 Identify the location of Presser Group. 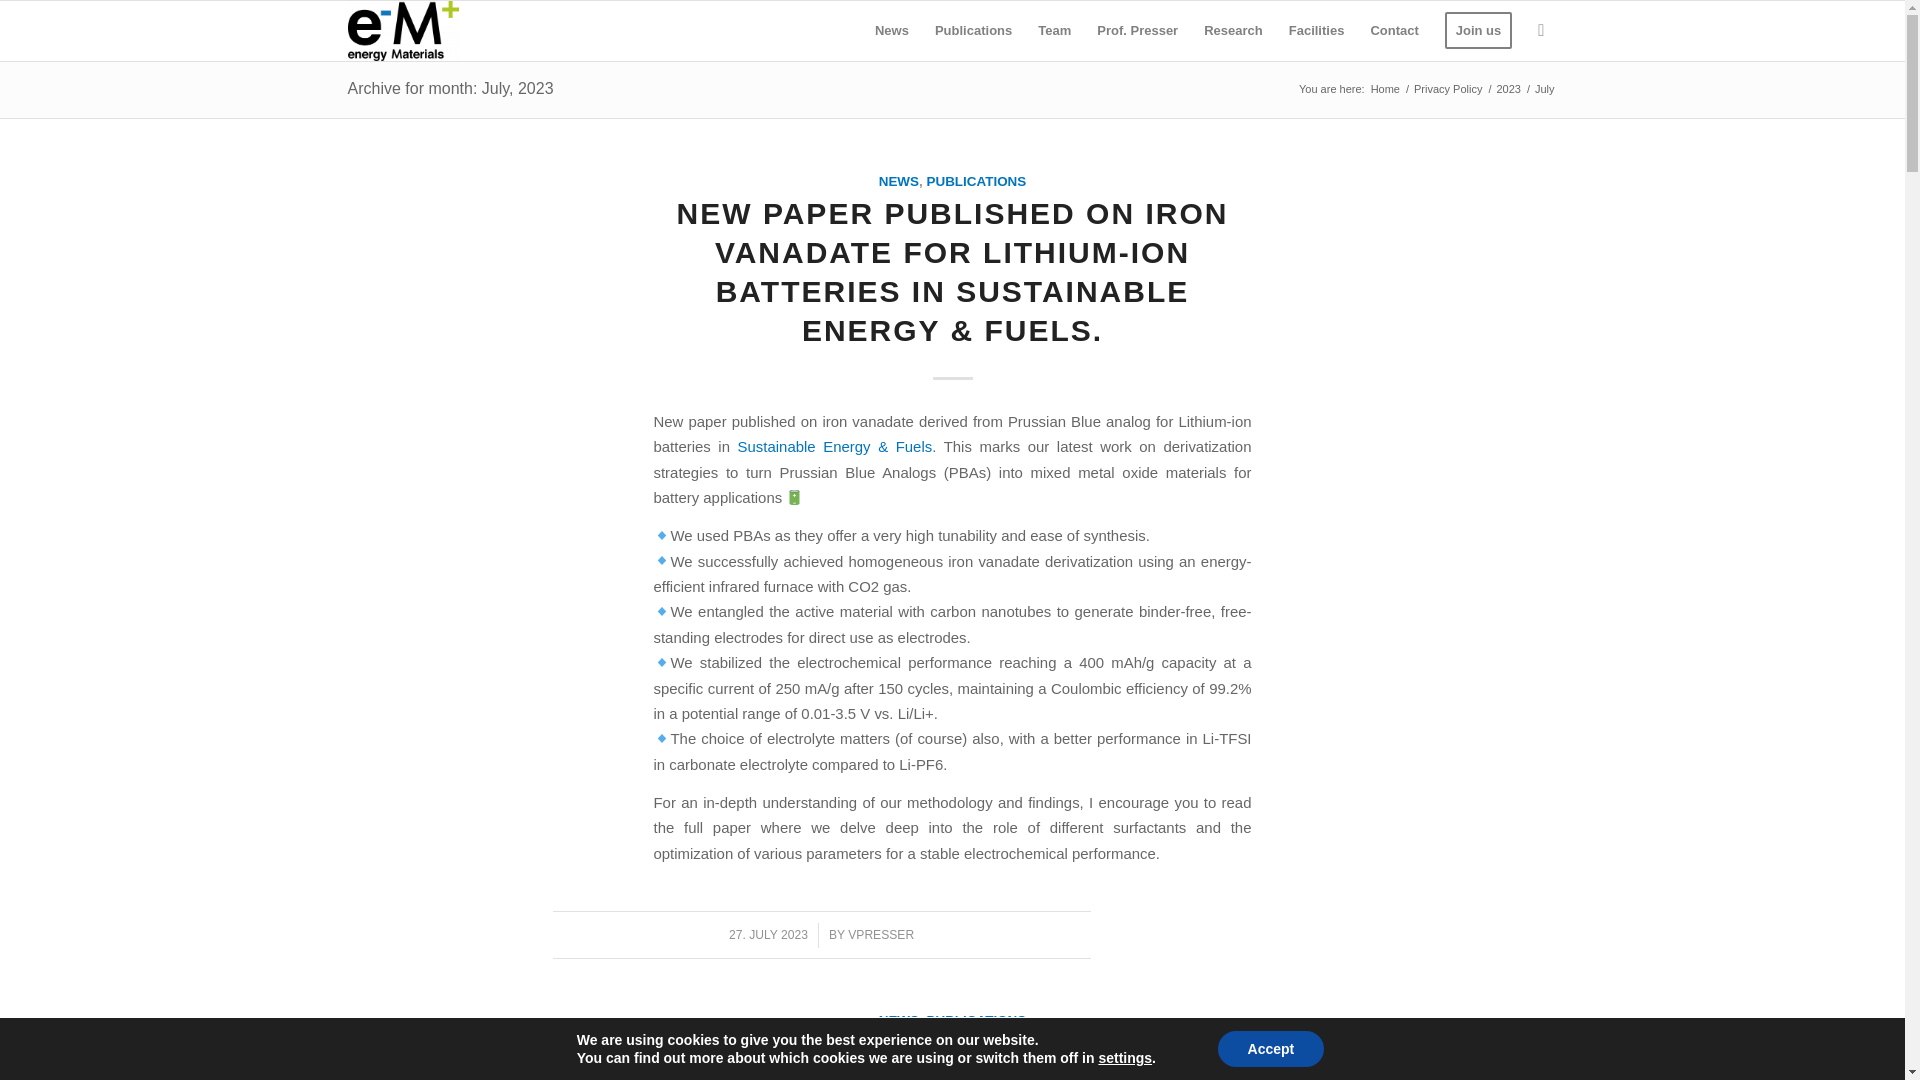
(1385, 90).